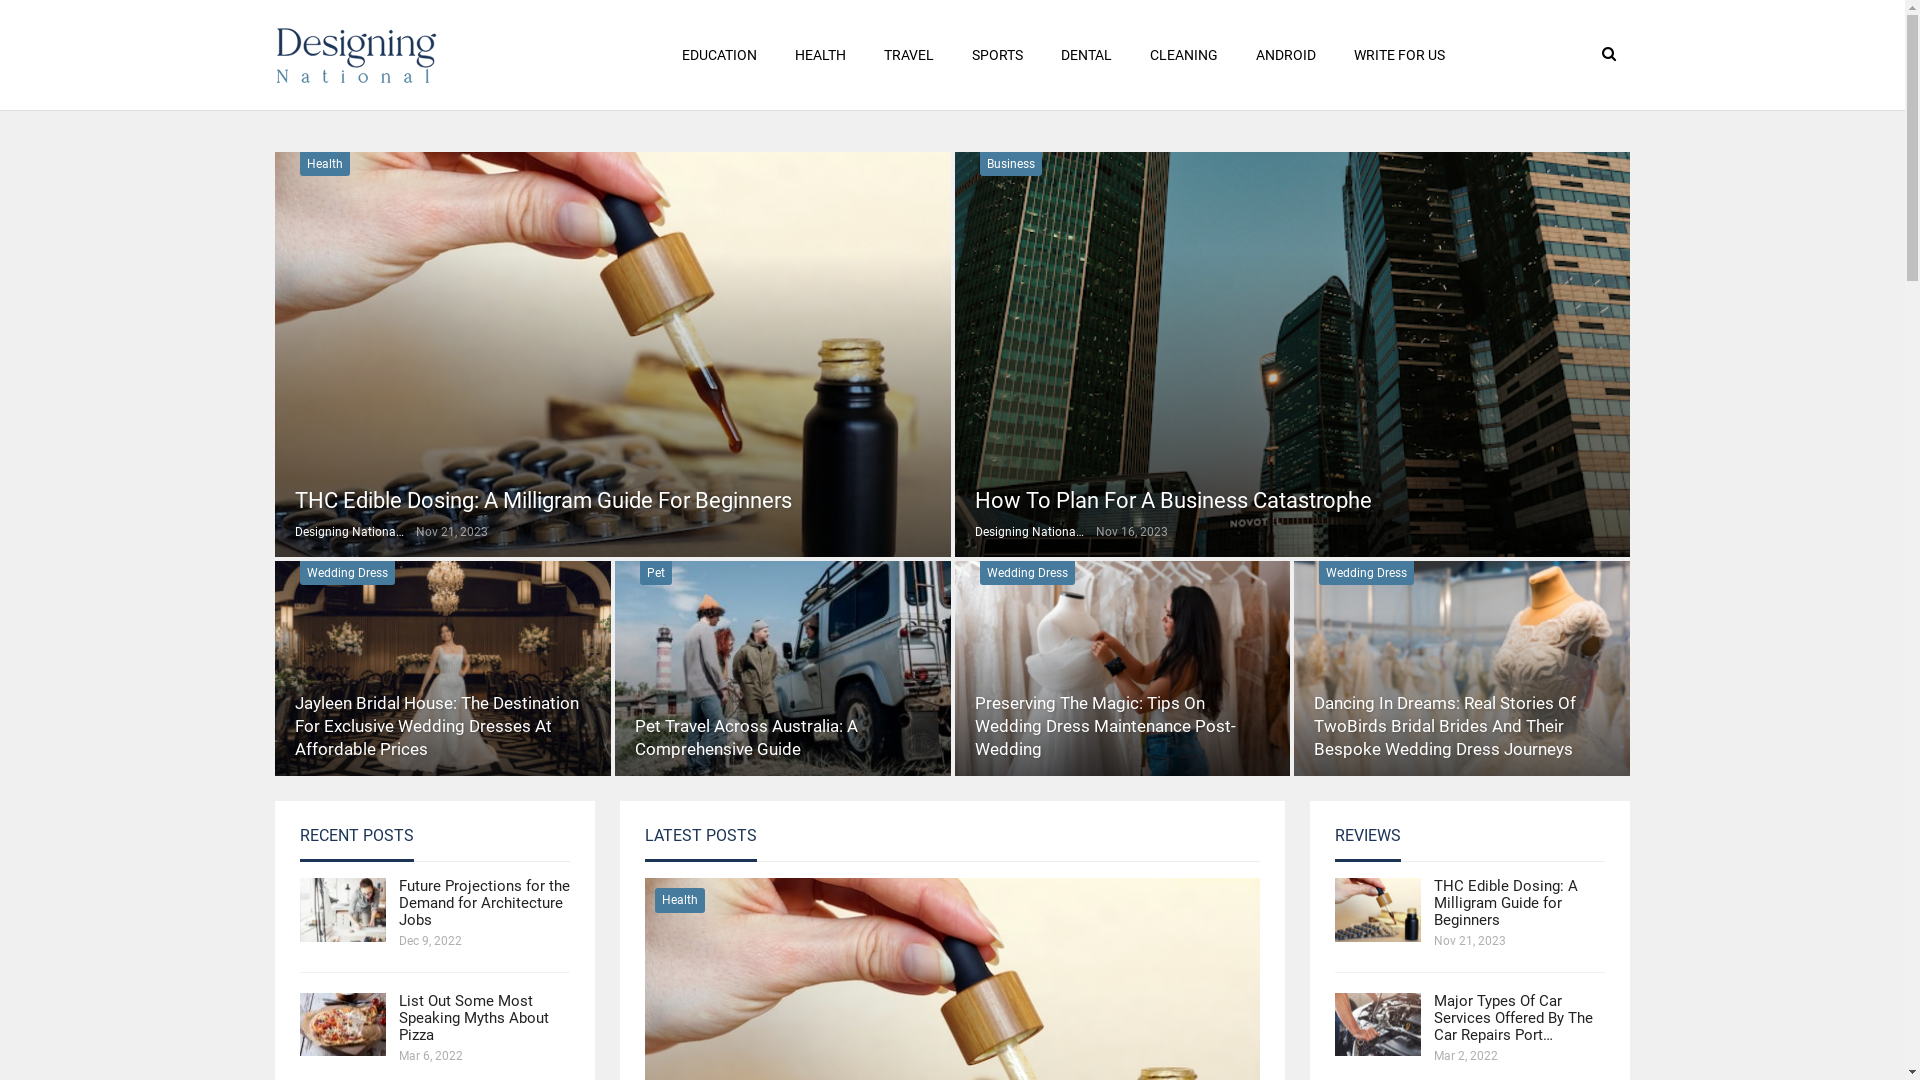  I want to click on HEALTH, so click(820, 55).